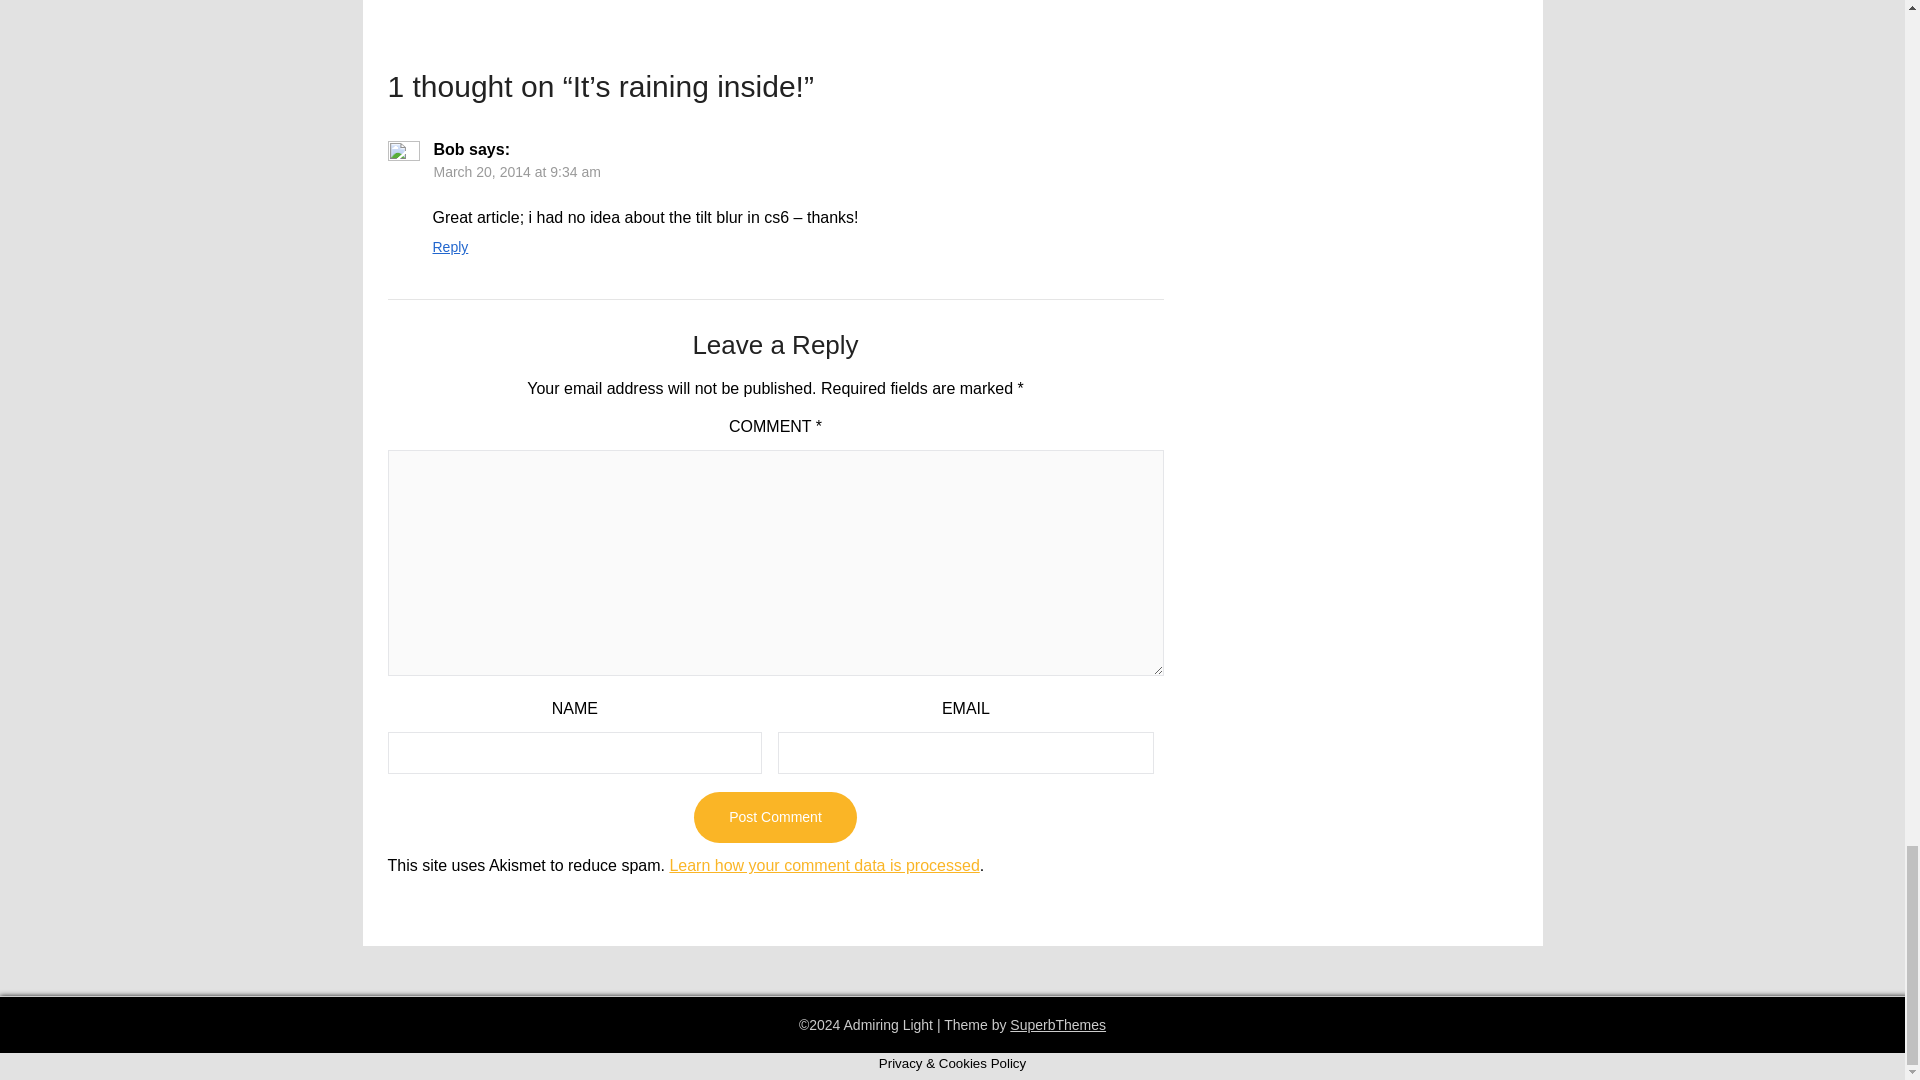 This screenshot has width=1920, height=1080. What do you see at coordinates (824, 865) in the screenshot?
I see `Learn how your comment data is processed` at bounding box center [824, 865].